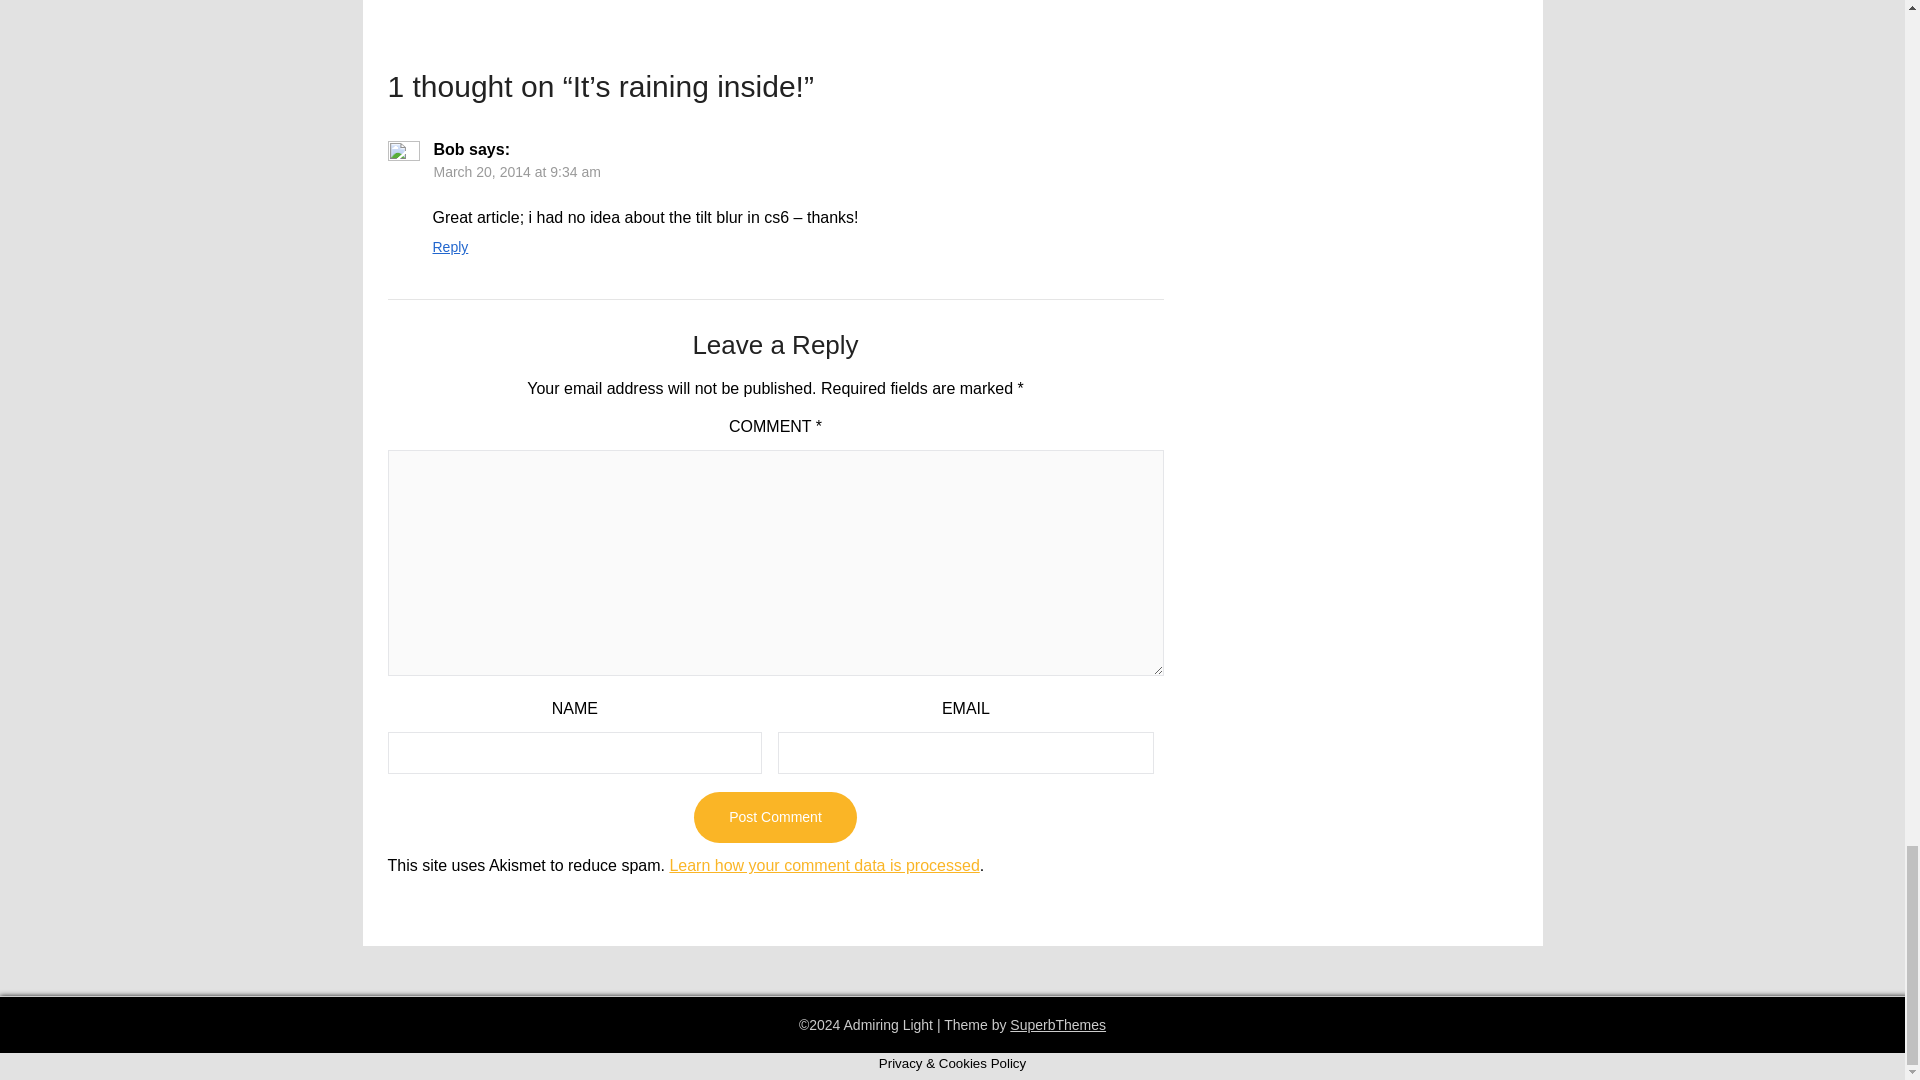 This screenshot has width=1920, height=1080. What do you see at coordinates (824, 865) in the screenshot?
I see `Learn how your comment data is processed` at bounding box center [824, 865].